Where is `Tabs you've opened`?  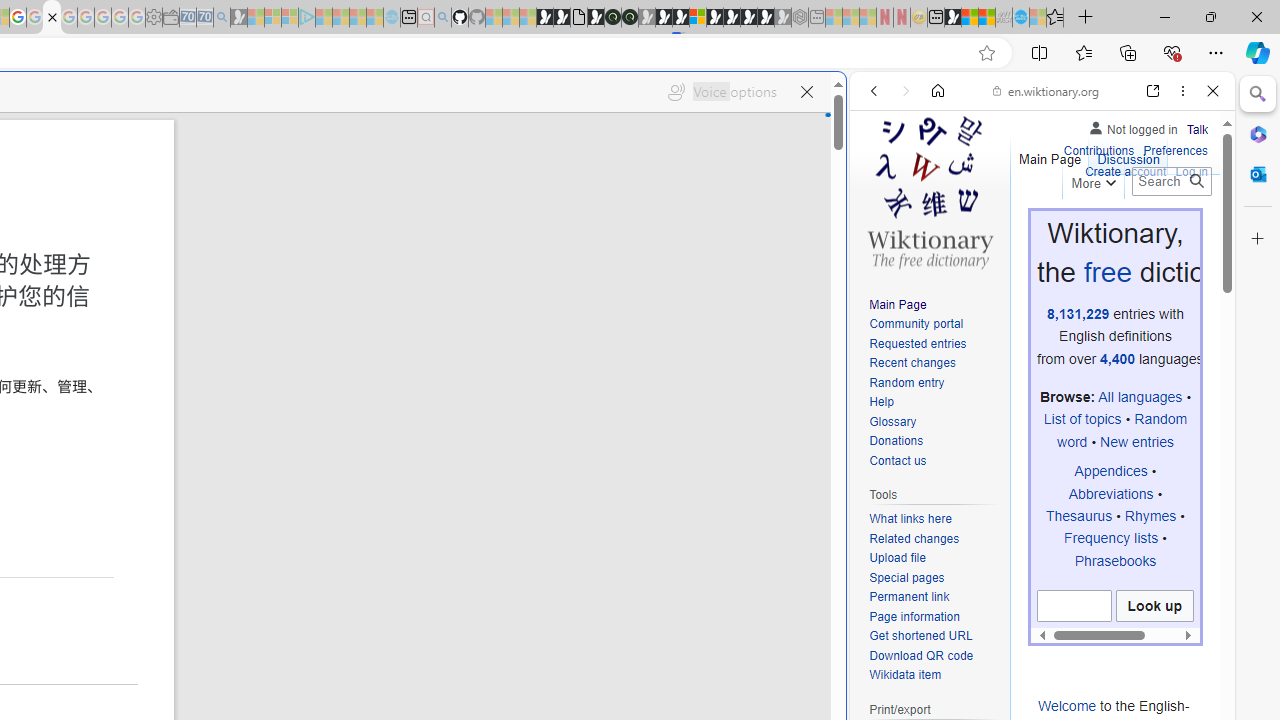 Tabs you've opened is located at coordinates (276, 266).